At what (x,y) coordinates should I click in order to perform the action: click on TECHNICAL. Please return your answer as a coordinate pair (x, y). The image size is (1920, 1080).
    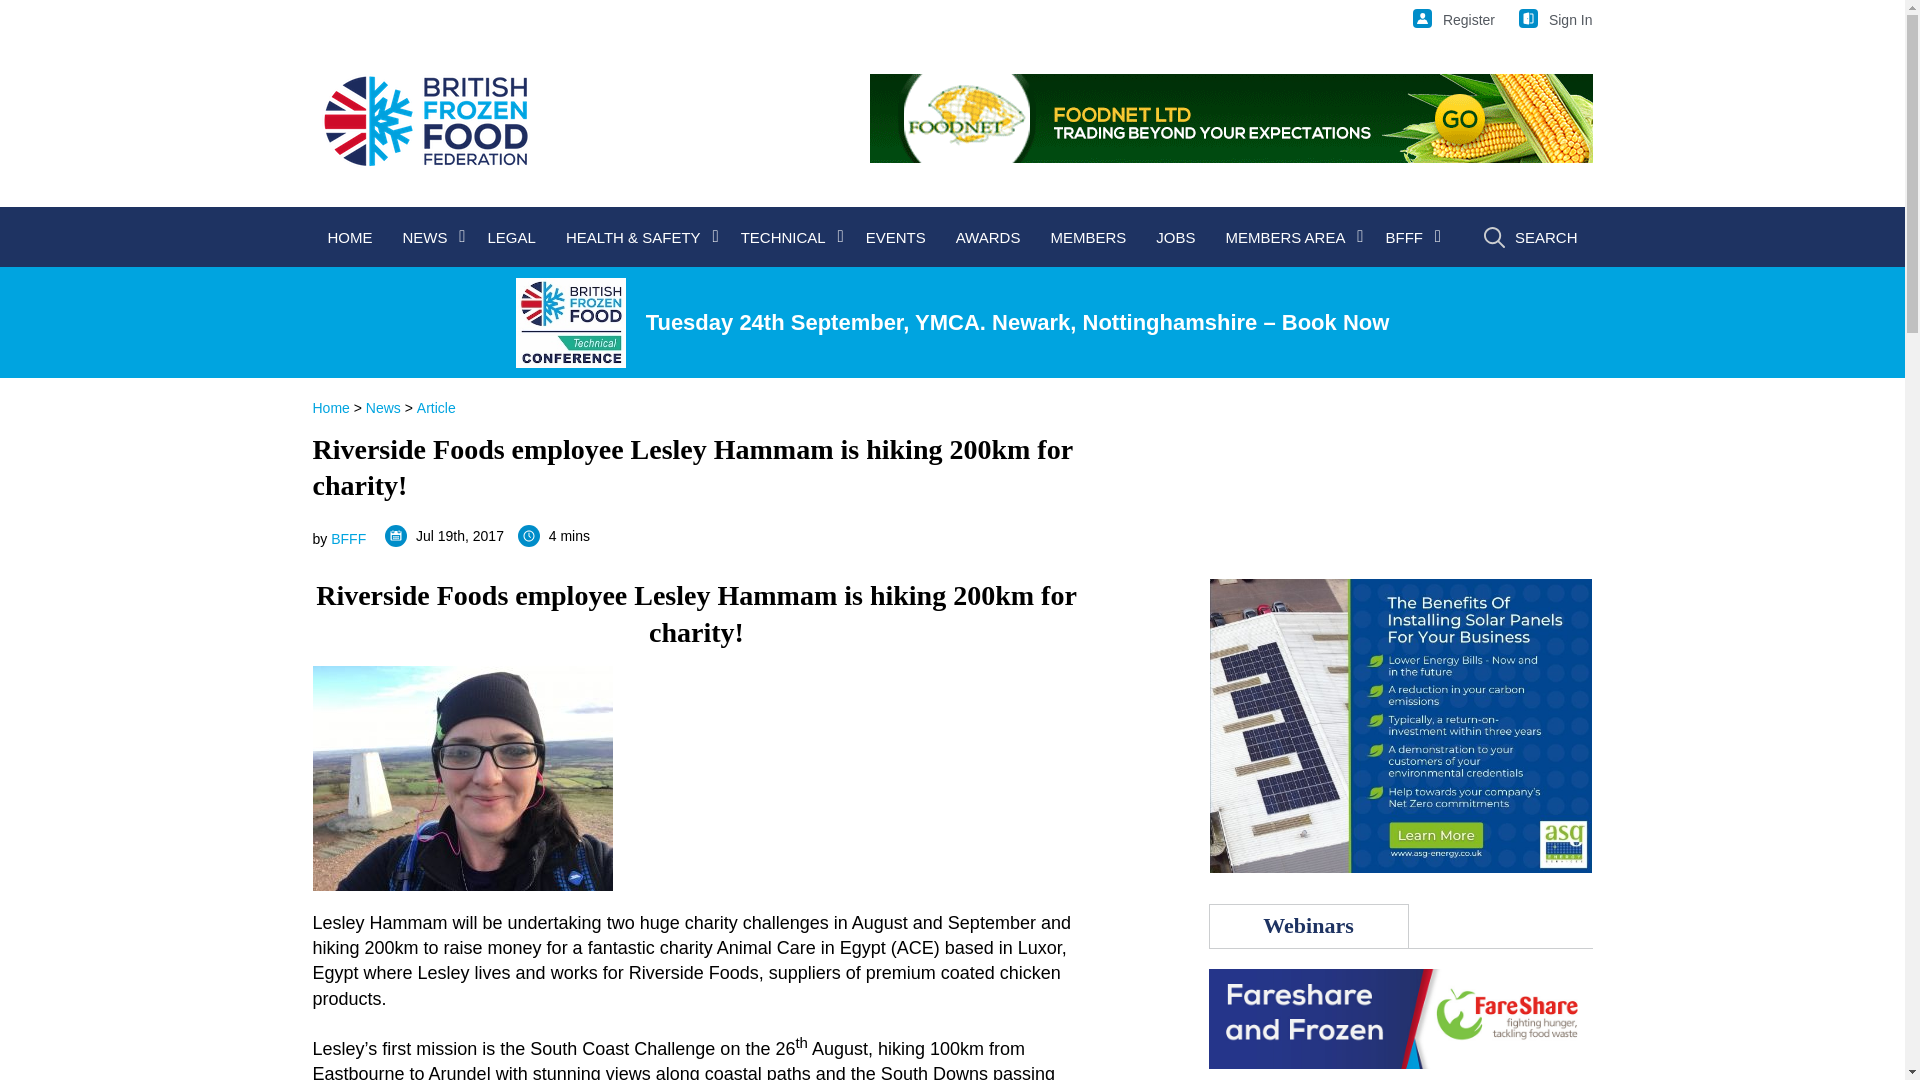
    Looking at the image, I should click on (788, 236).